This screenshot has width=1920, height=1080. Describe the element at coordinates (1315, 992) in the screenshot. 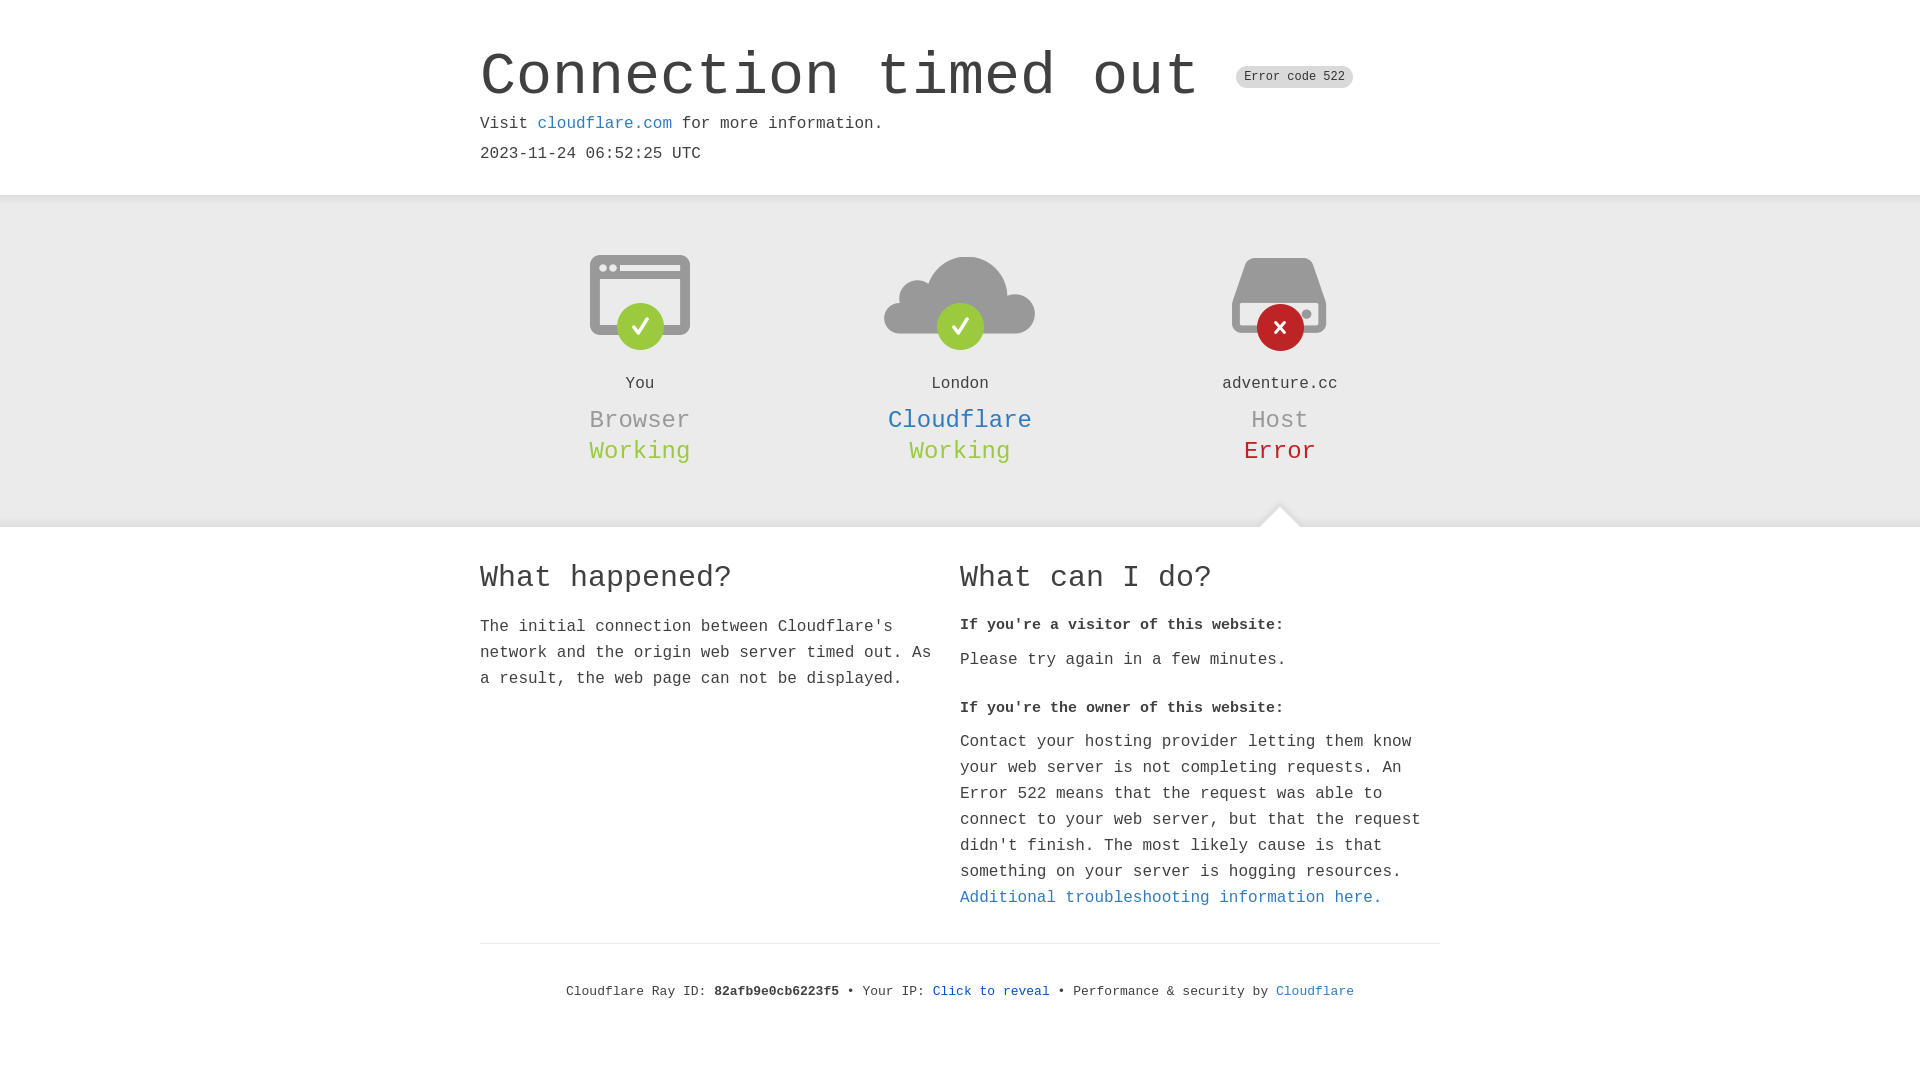

I see `Cloudflare` at that location.